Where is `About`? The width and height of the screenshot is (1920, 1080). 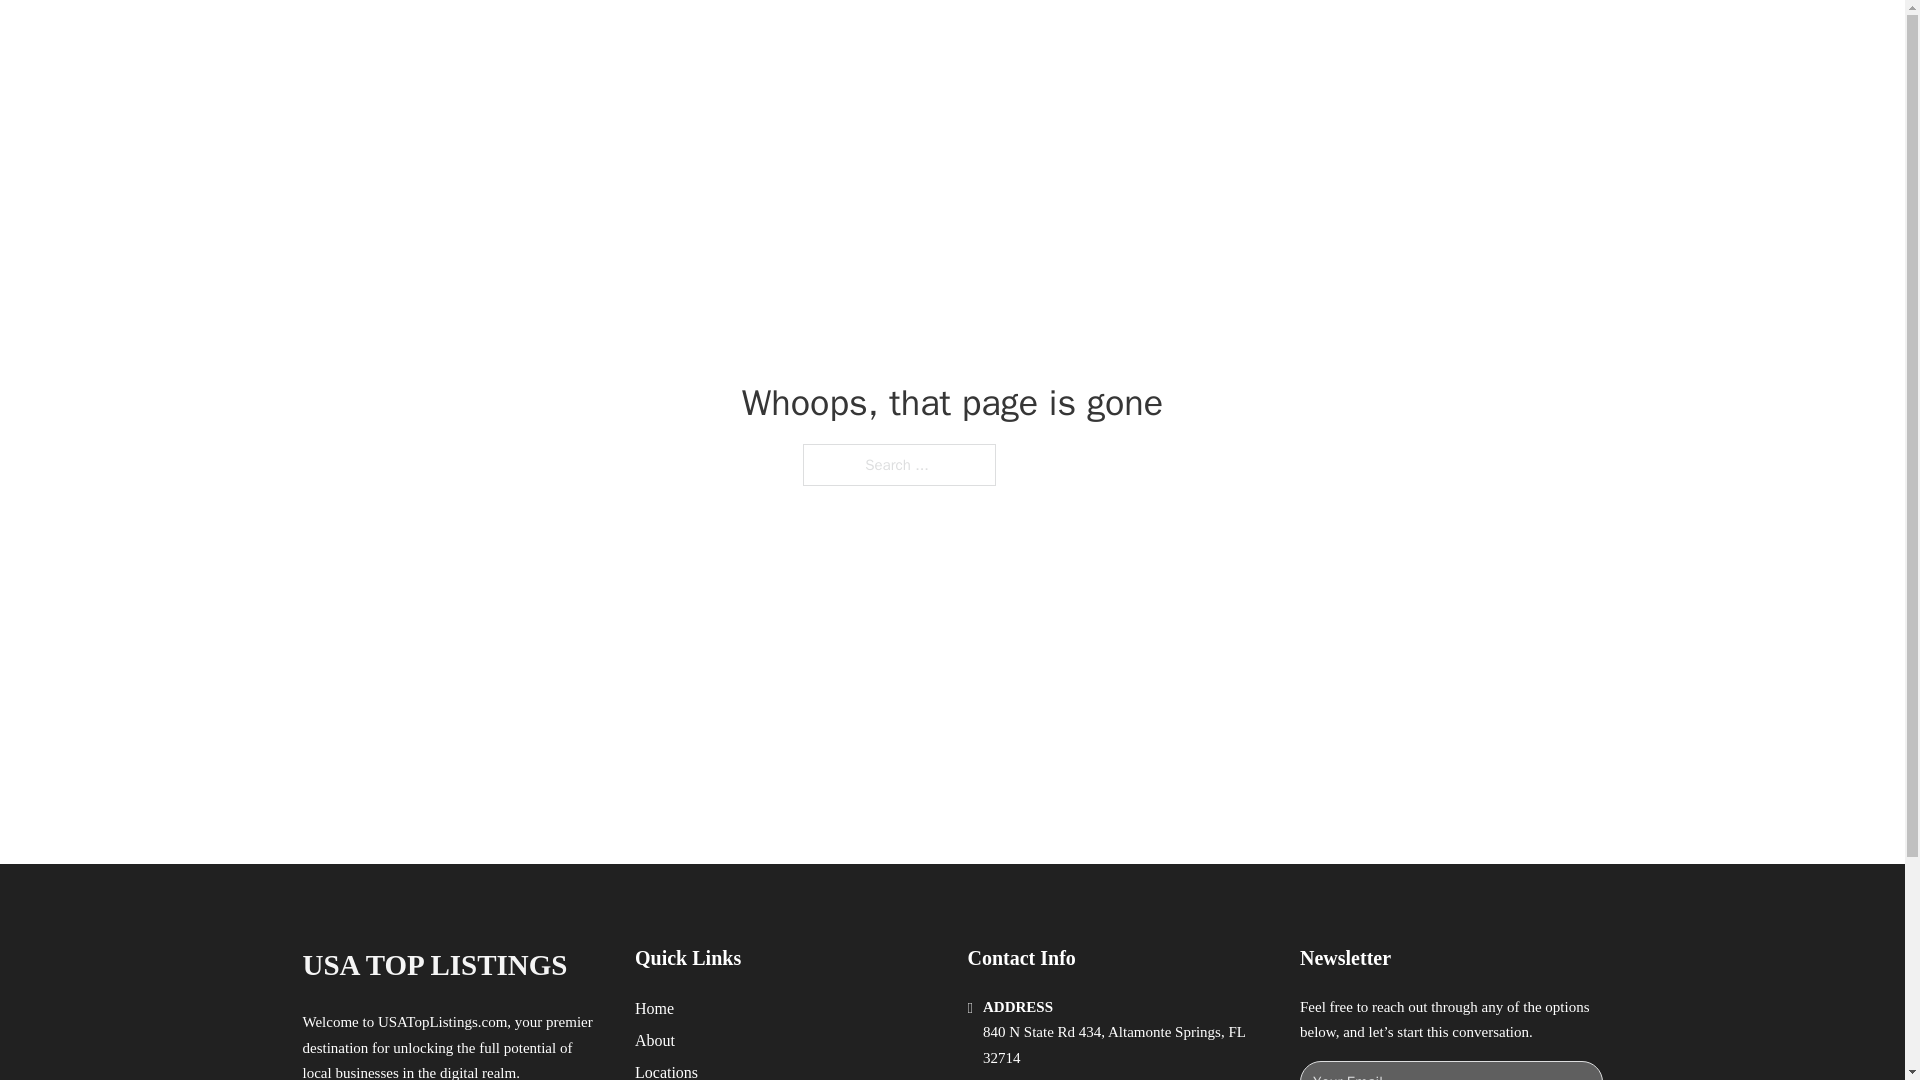 About is located at coordinates (655, 1040).